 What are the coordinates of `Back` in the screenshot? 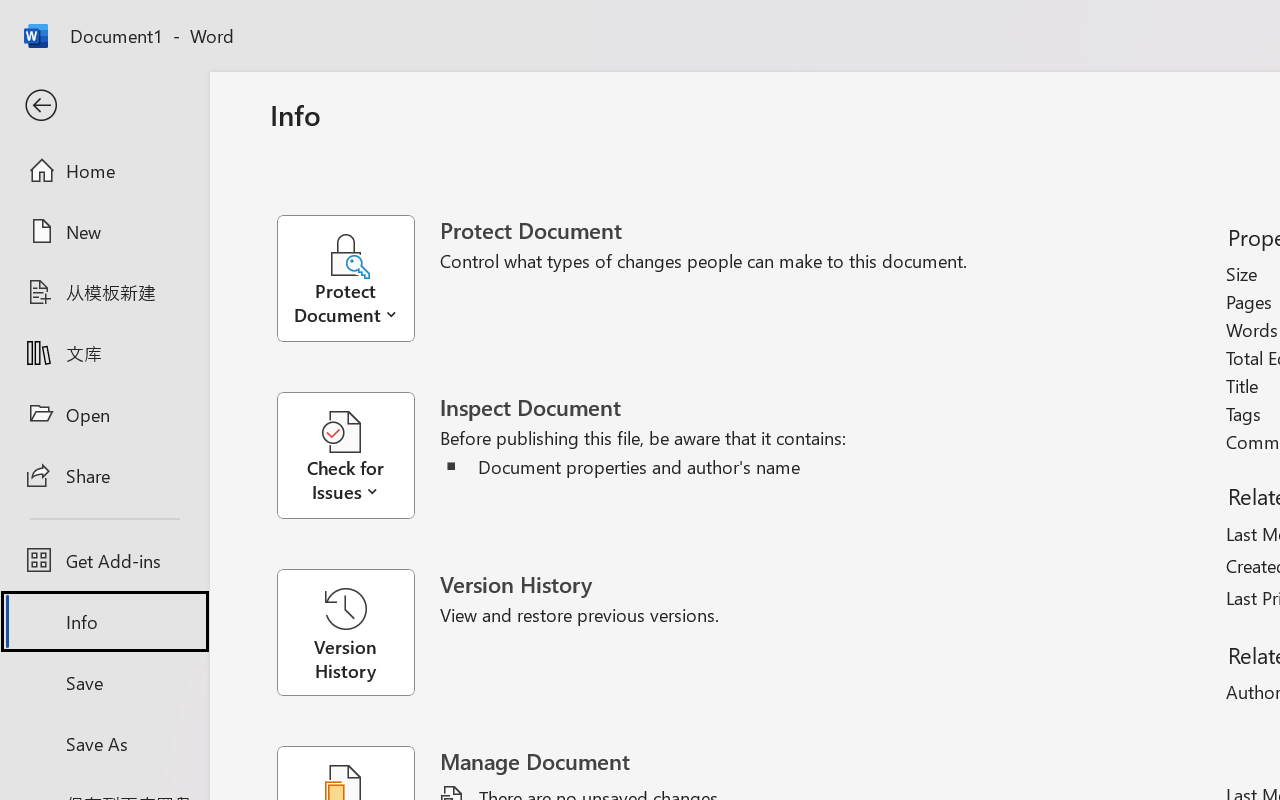 It's located at (104, 106).